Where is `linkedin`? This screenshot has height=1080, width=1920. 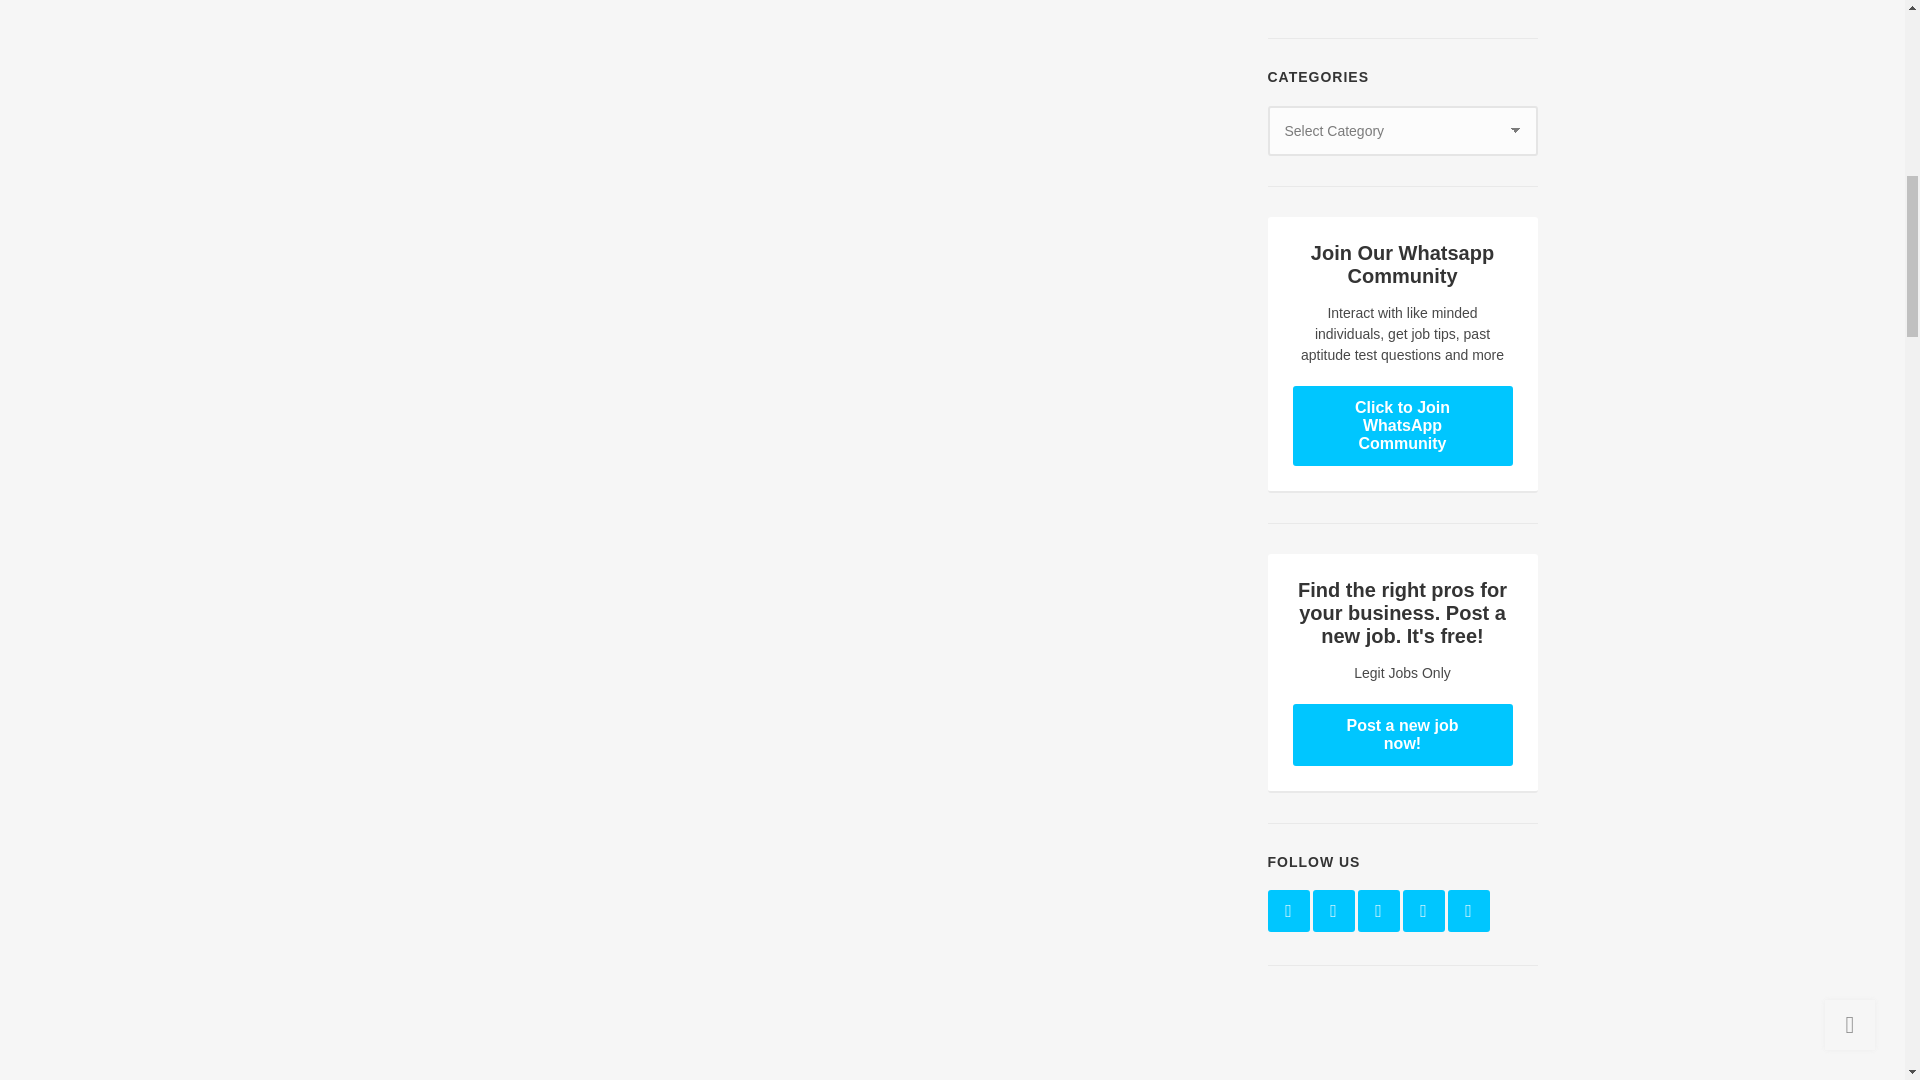 linkedin is located at coordinates (1378, 910).